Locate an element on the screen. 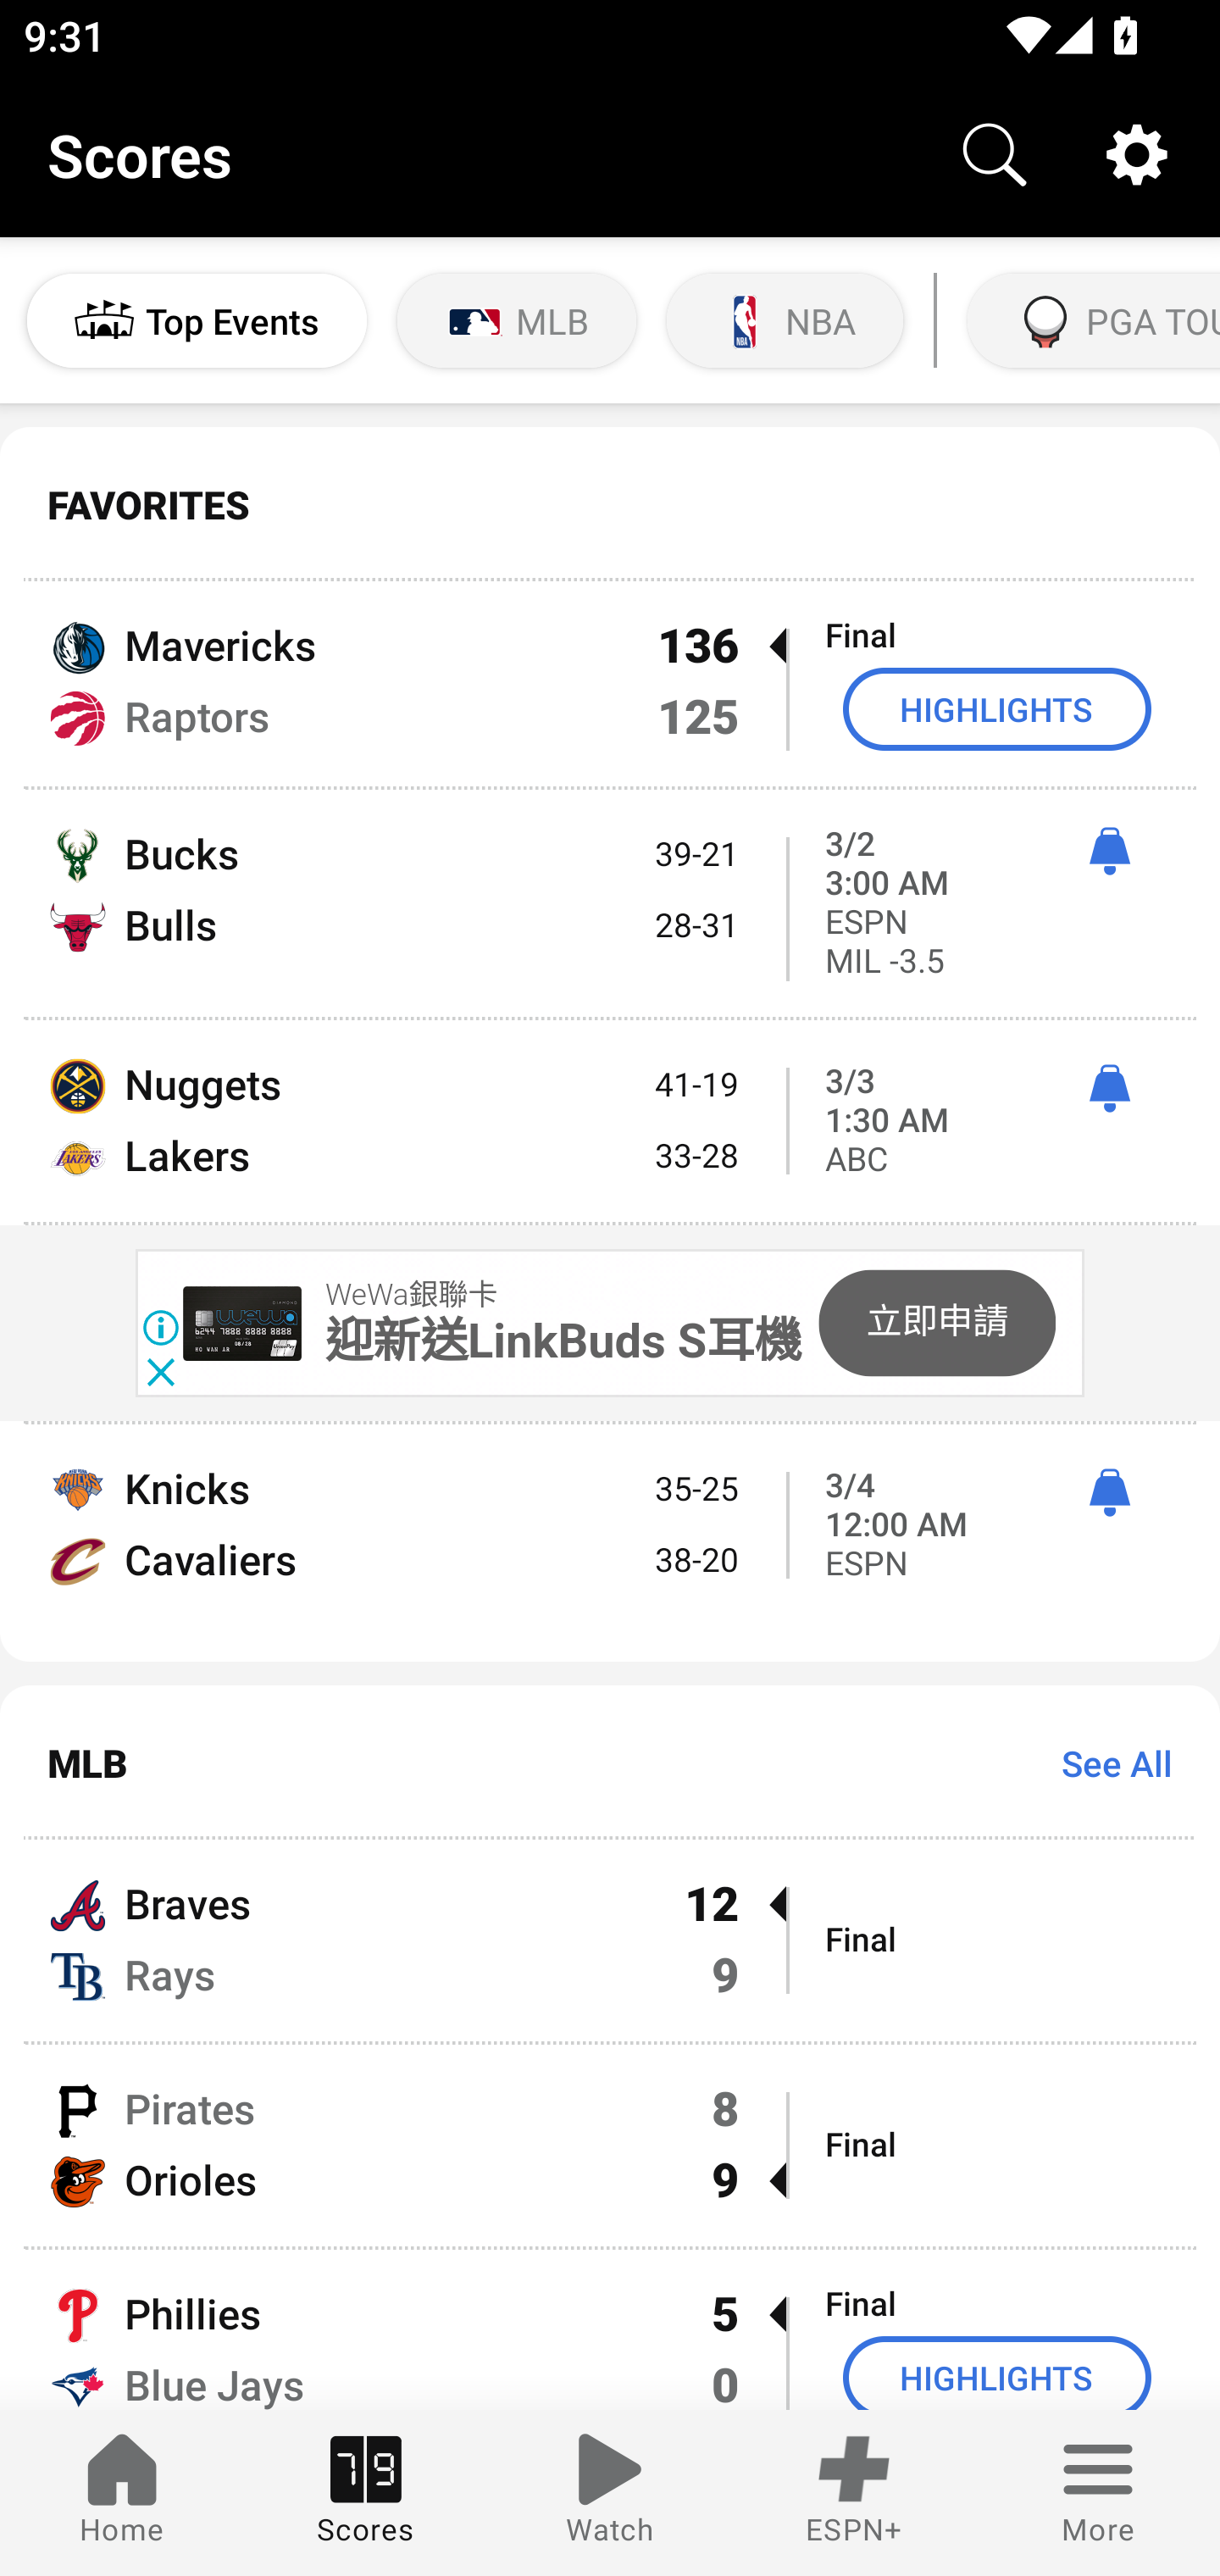 The width and height of the screenshot is (1220, 2576). Home is located at coordinates (122, 2493).